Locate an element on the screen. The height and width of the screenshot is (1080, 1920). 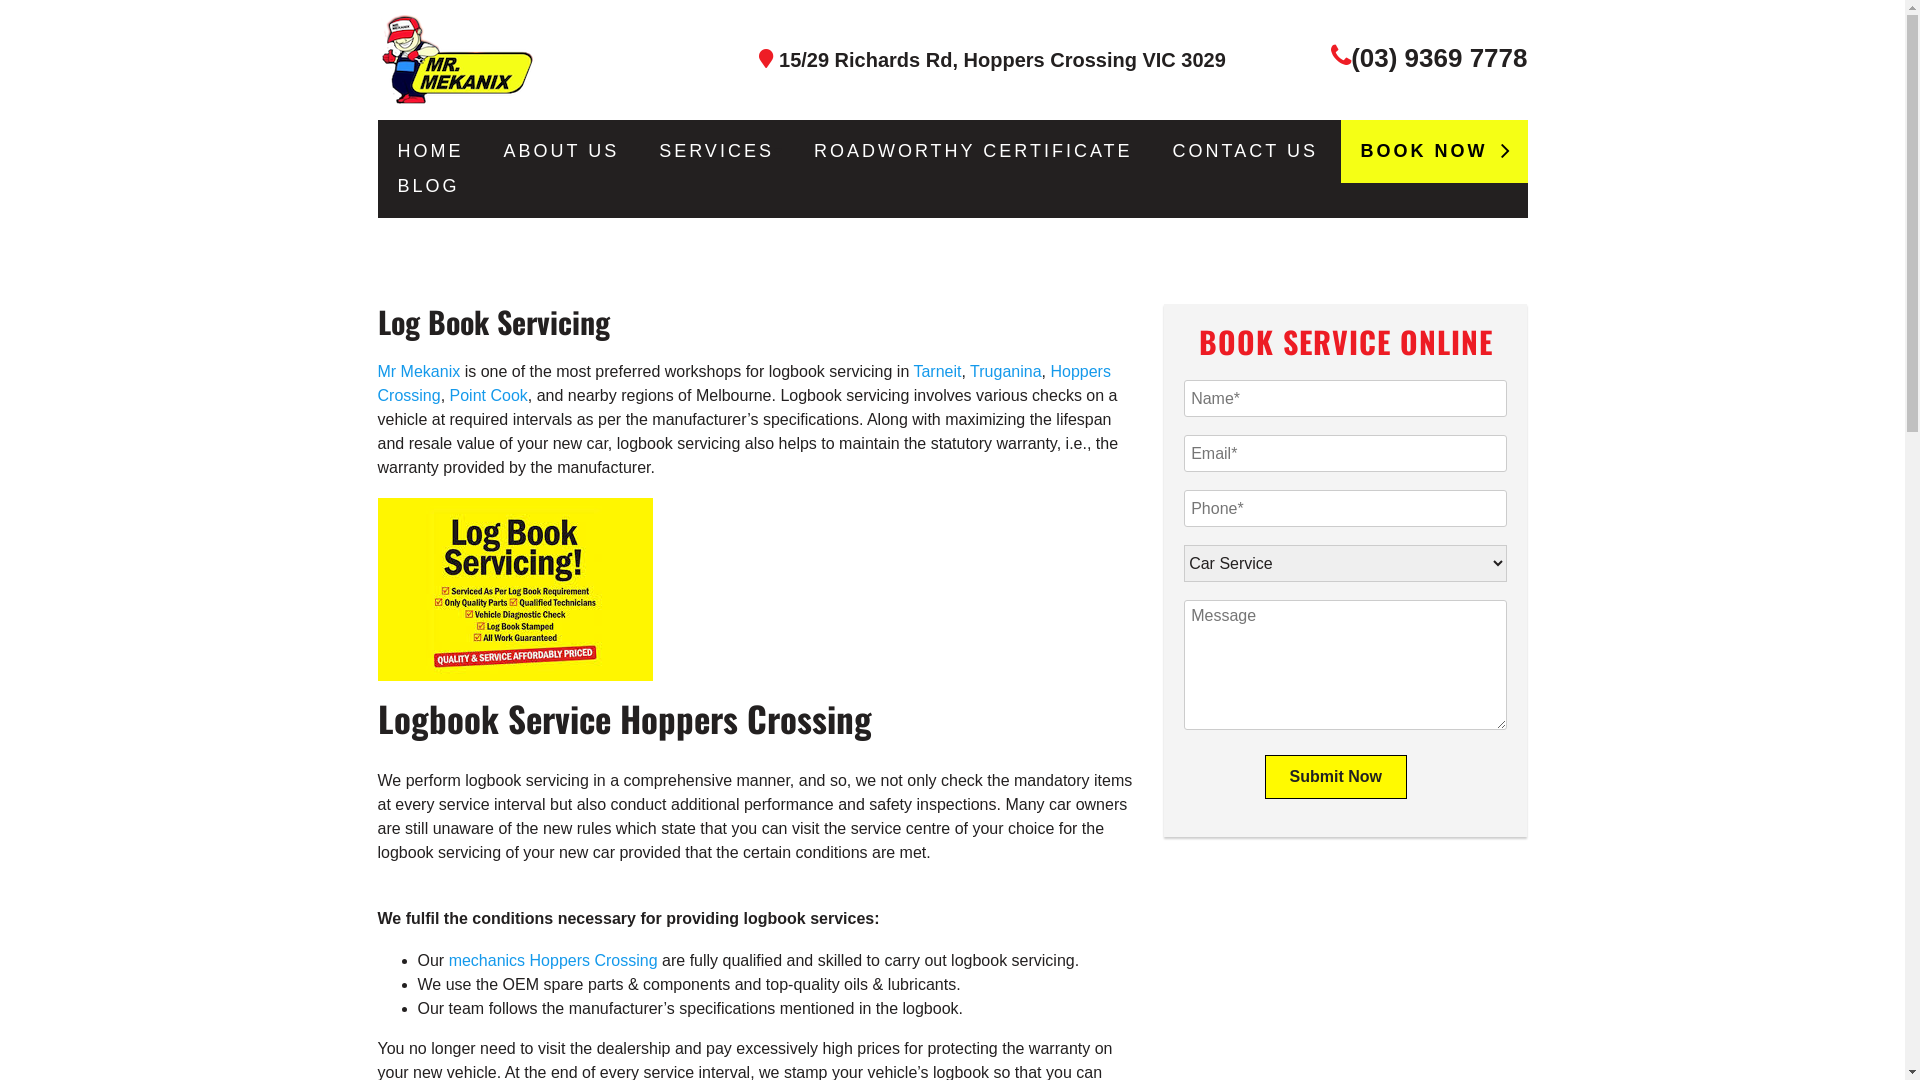
(03) 9369 7778 is located at coordinates (1439, 58).